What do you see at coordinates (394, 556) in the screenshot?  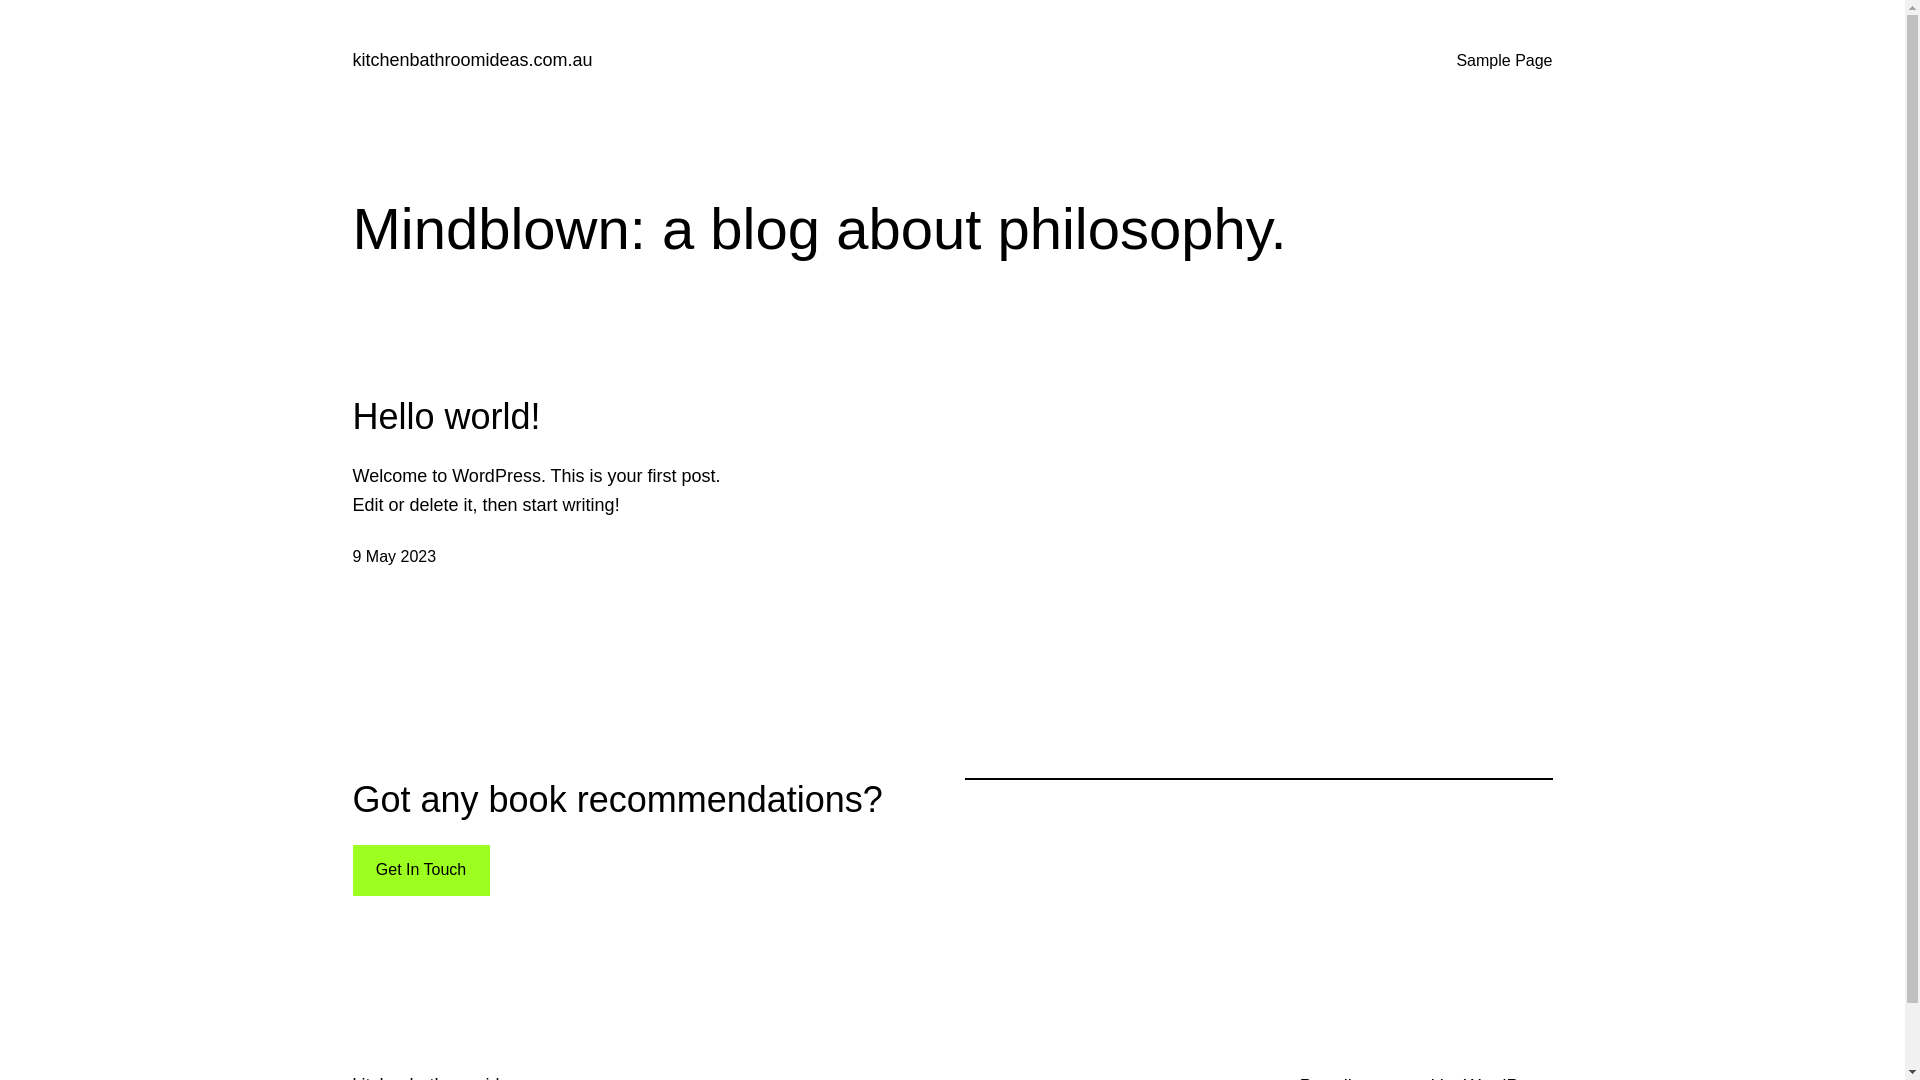 I see `9 May 2023` at bounding box center [394, 556].